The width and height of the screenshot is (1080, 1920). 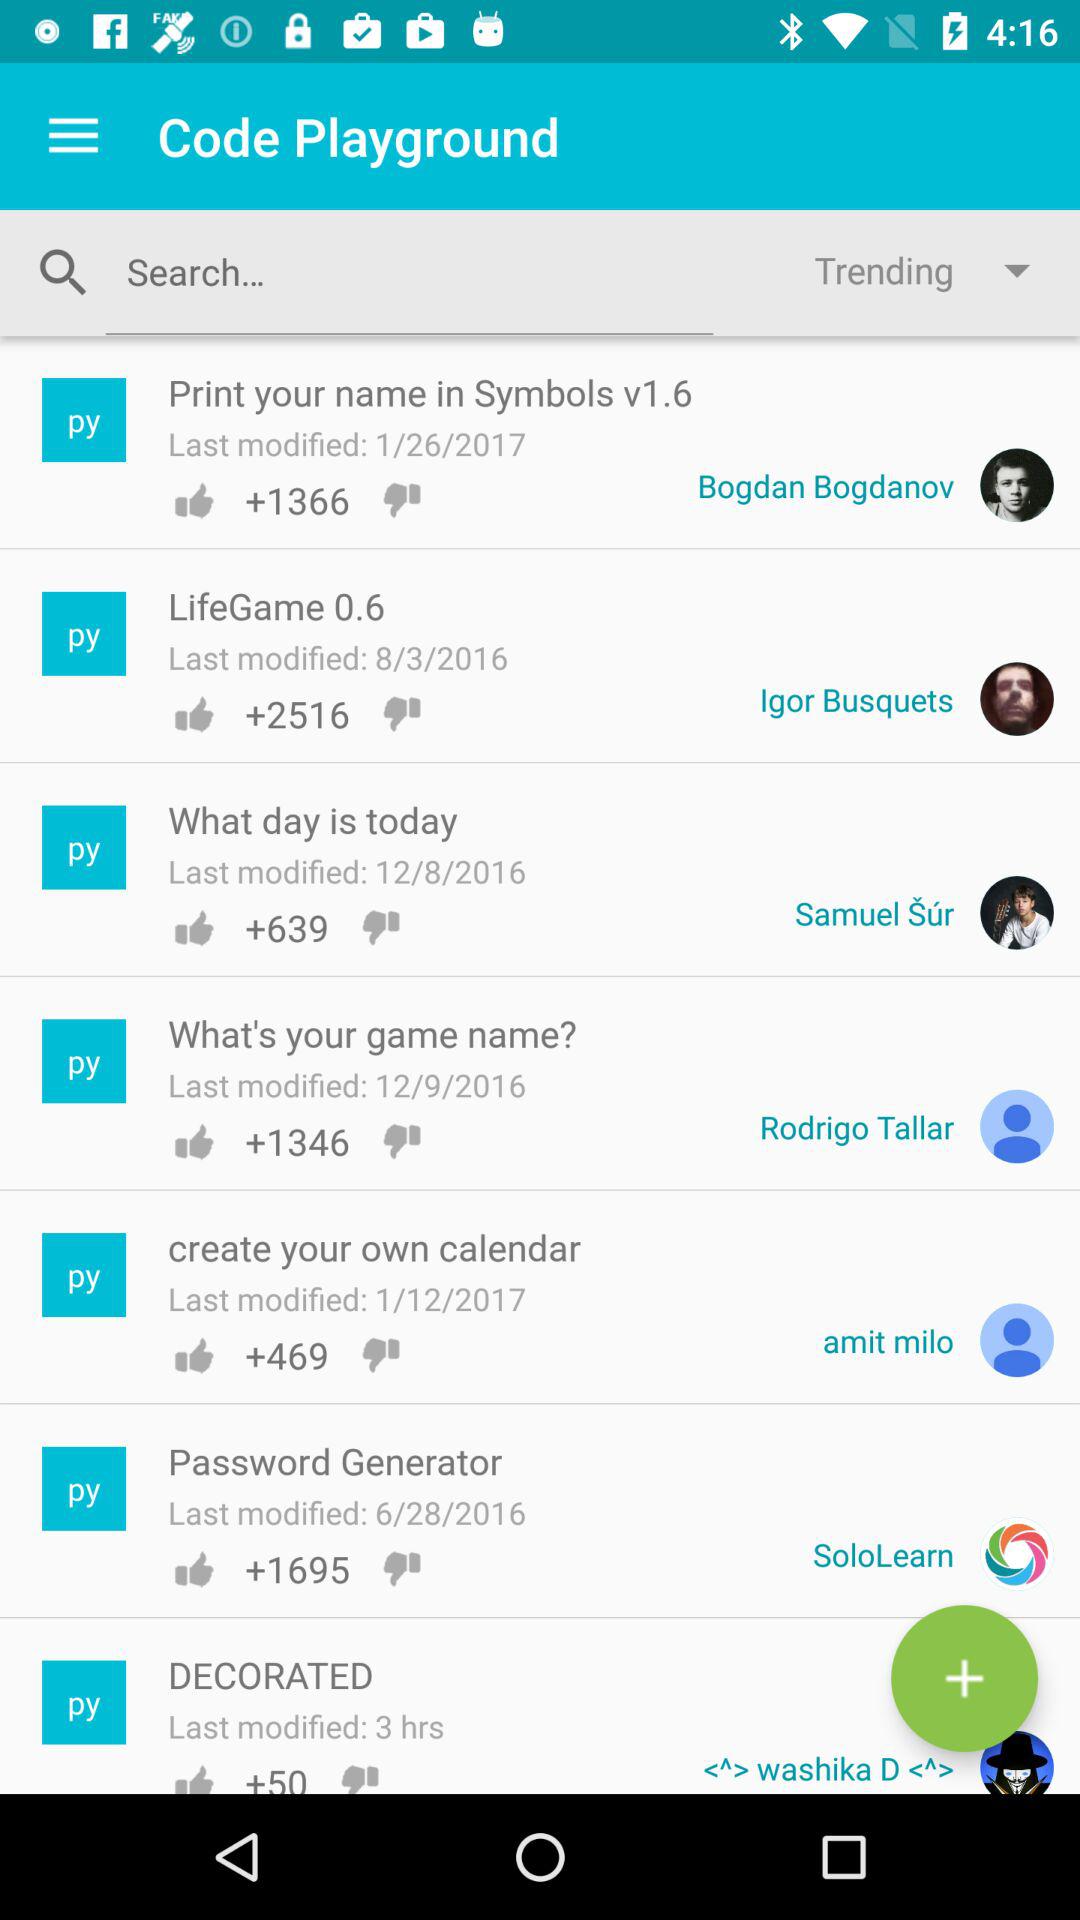 I want to click on create a new post, so click(x=964, y=1678).